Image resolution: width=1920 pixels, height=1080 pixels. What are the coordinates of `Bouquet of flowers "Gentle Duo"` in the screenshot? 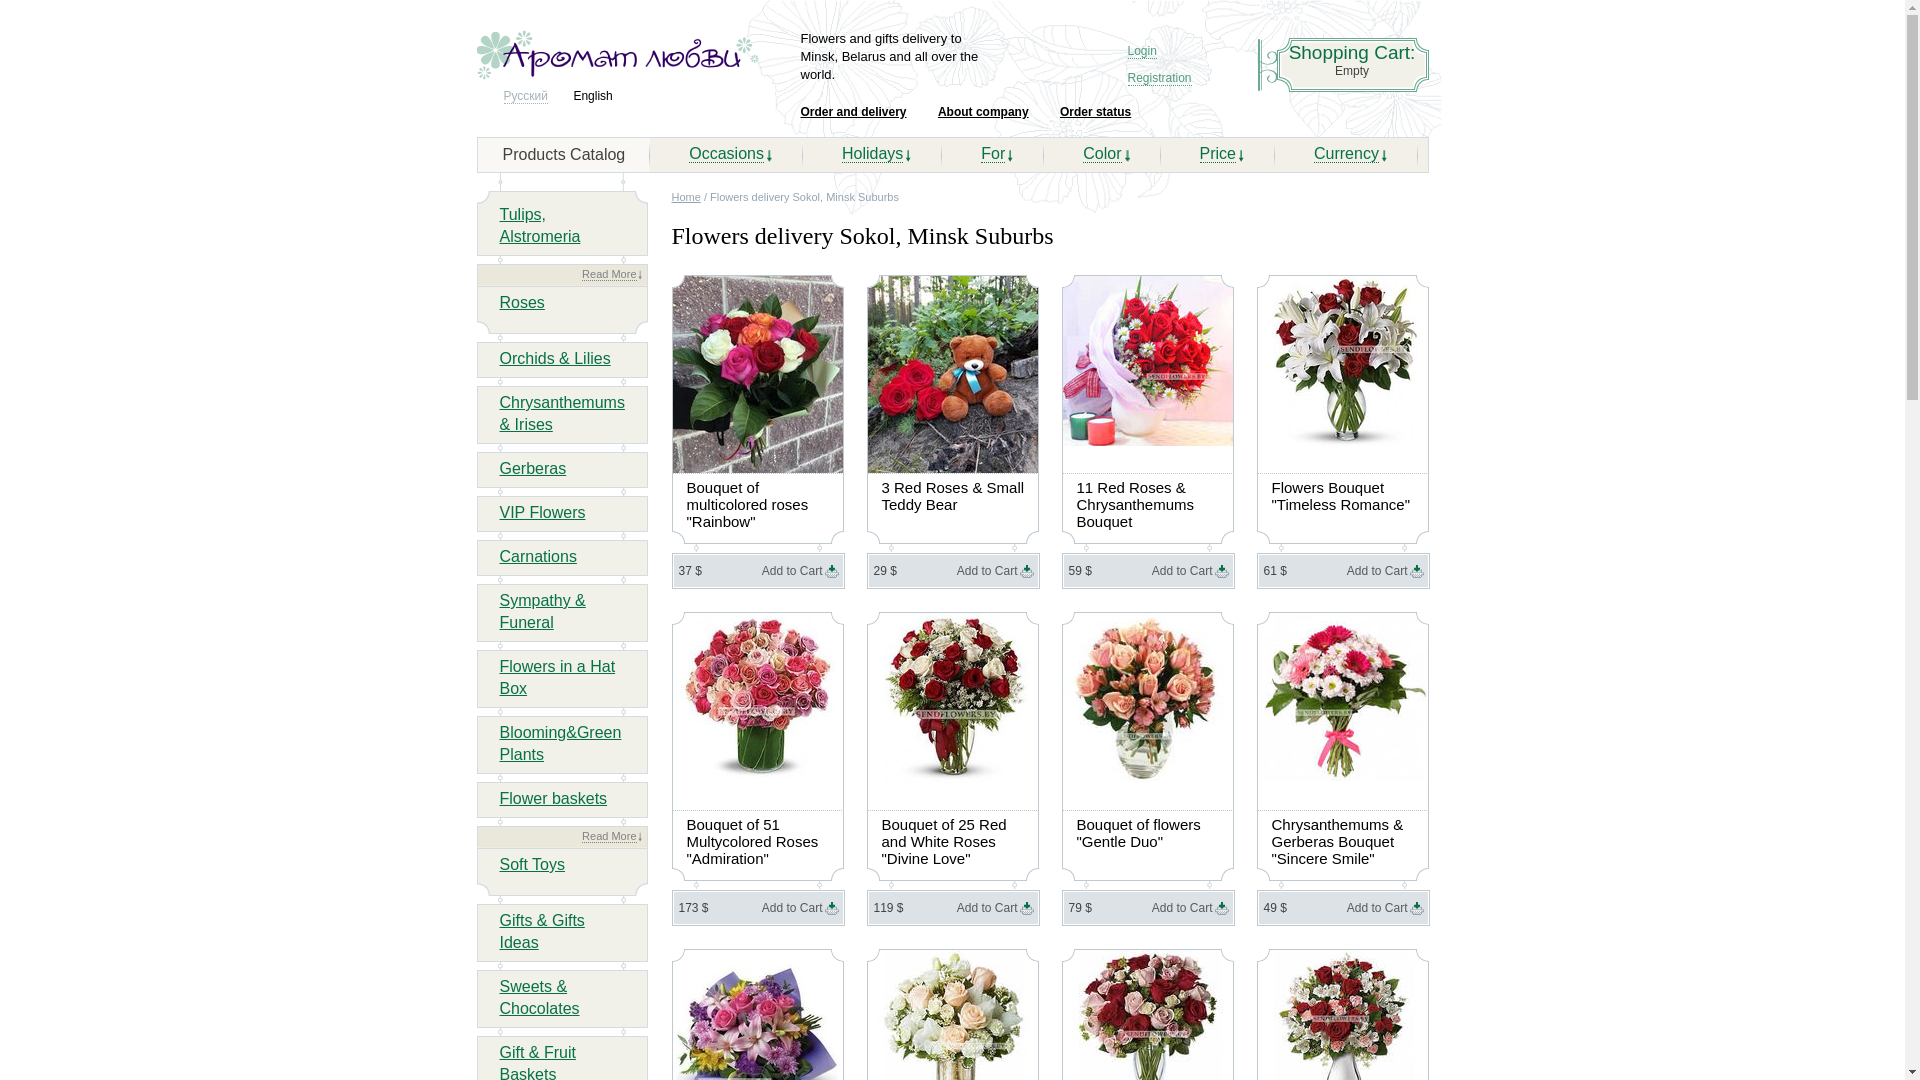 It's located at (1148, 830).